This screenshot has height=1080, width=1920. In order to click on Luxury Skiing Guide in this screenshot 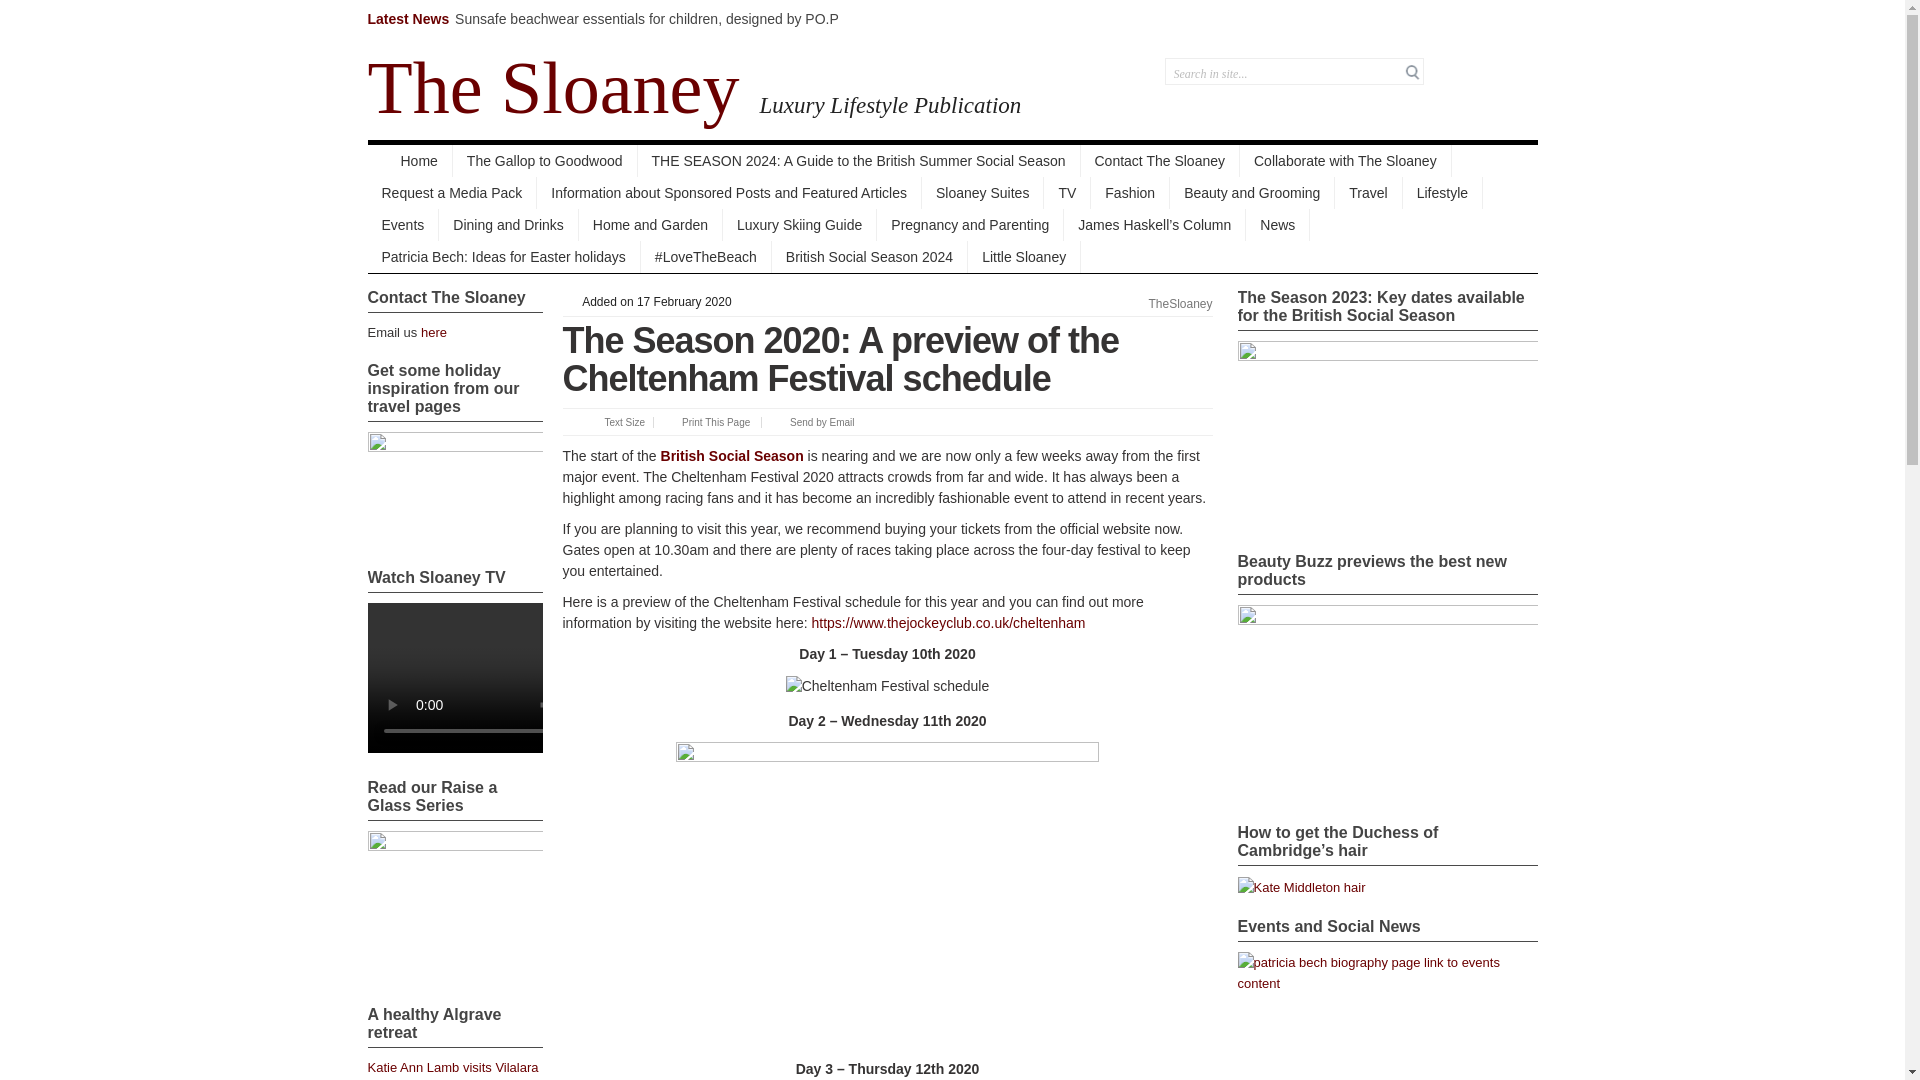, I will do `click(800, 224)`.